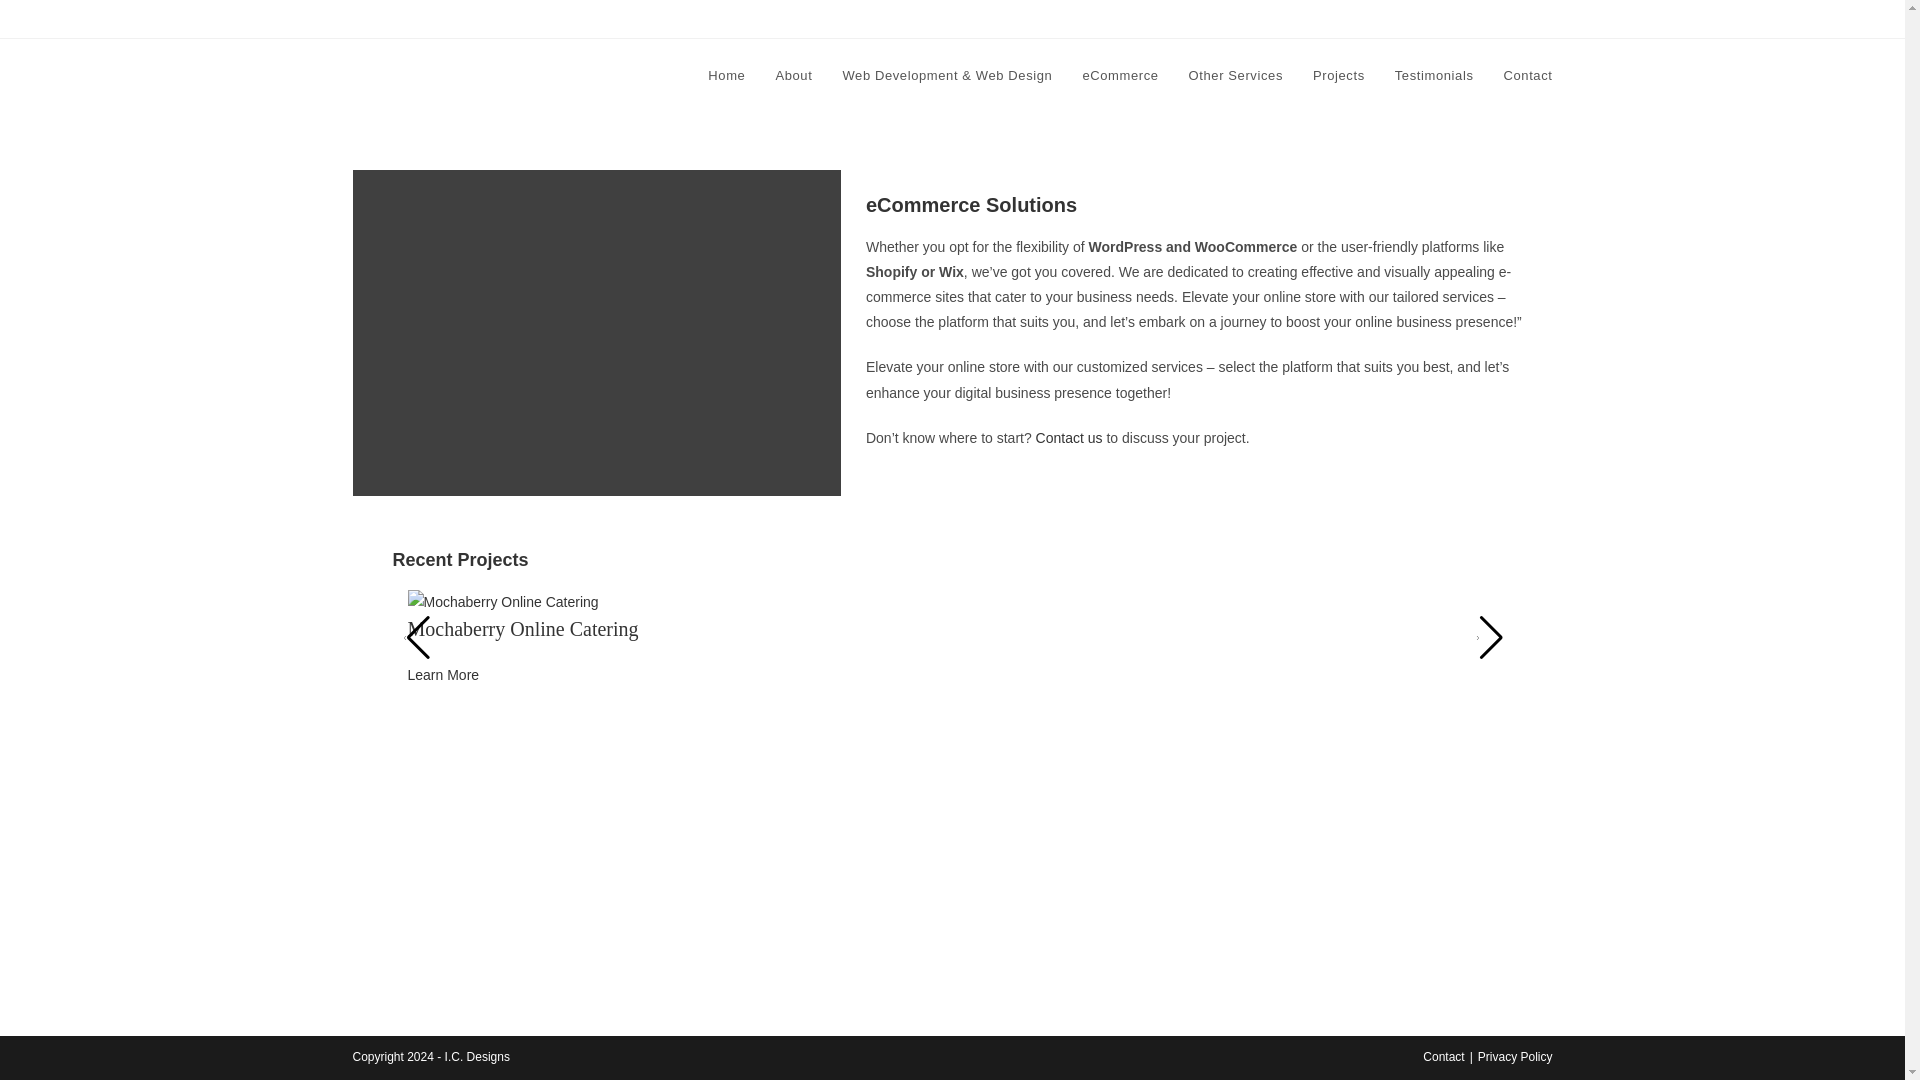 Image resolution: width=1920 pixels, height=1080 pixels. Describe the element at coordinates (726, 76) in the screenshot. I see `Home` at that location.